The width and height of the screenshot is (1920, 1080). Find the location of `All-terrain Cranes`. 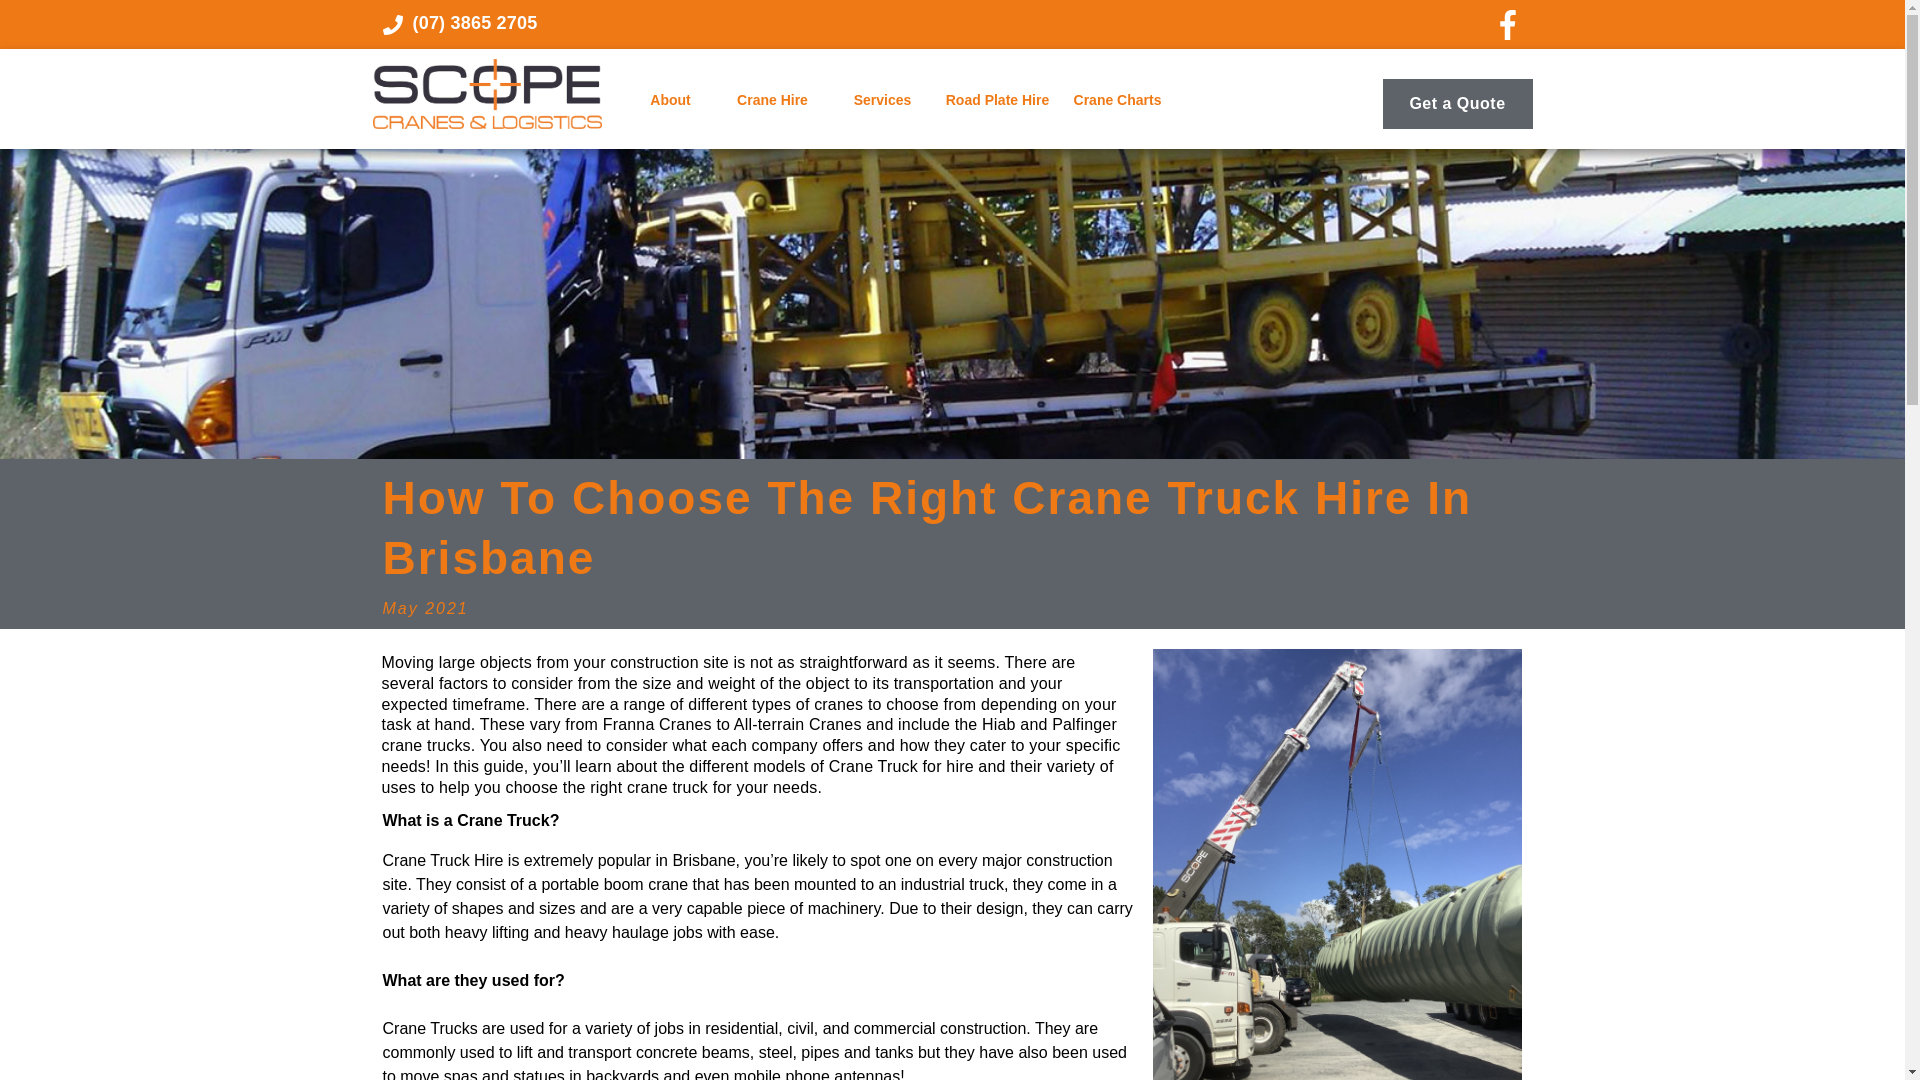

All-terrain Cranes is located at coordinates (798, 724).